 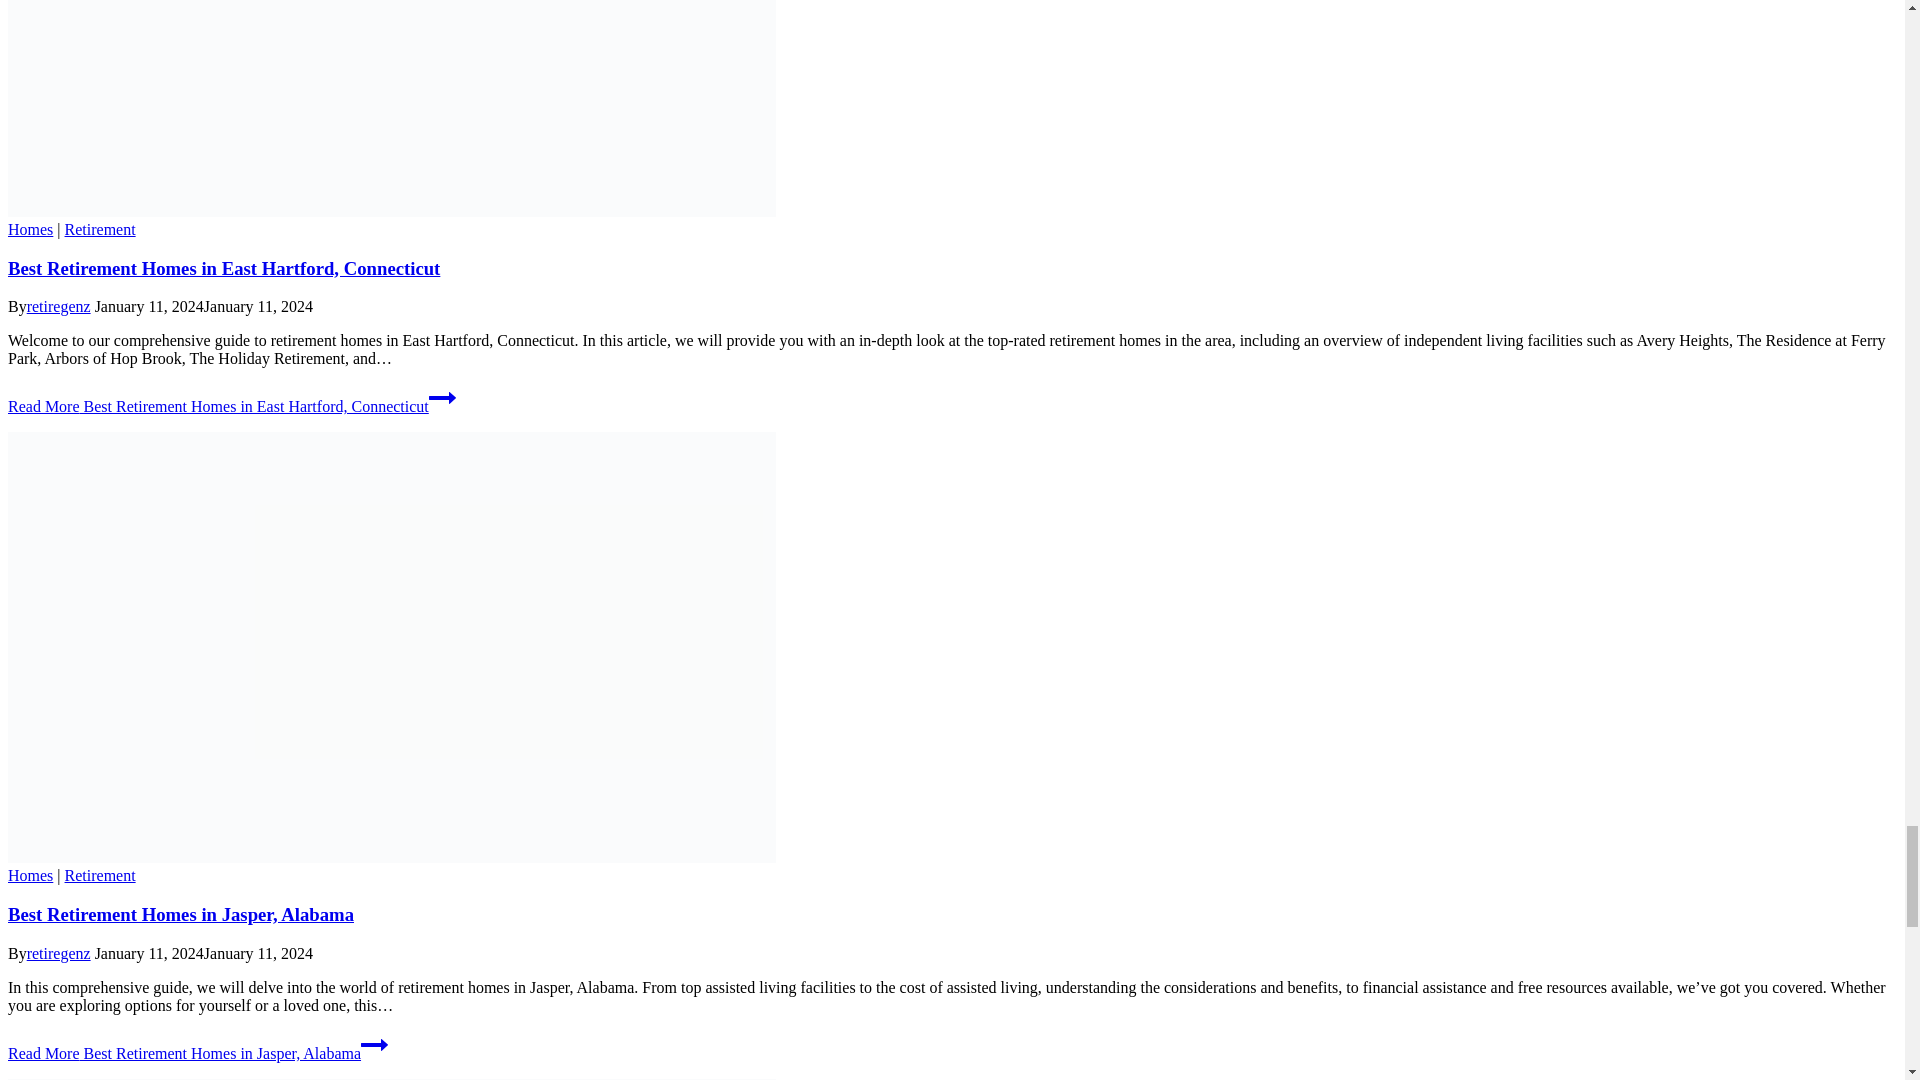 What do you see at coordinates (180, 914) in the screenshot?
I see `Best Retirement Homes in Jasper, Alabama` at bounding box center [180, 914].